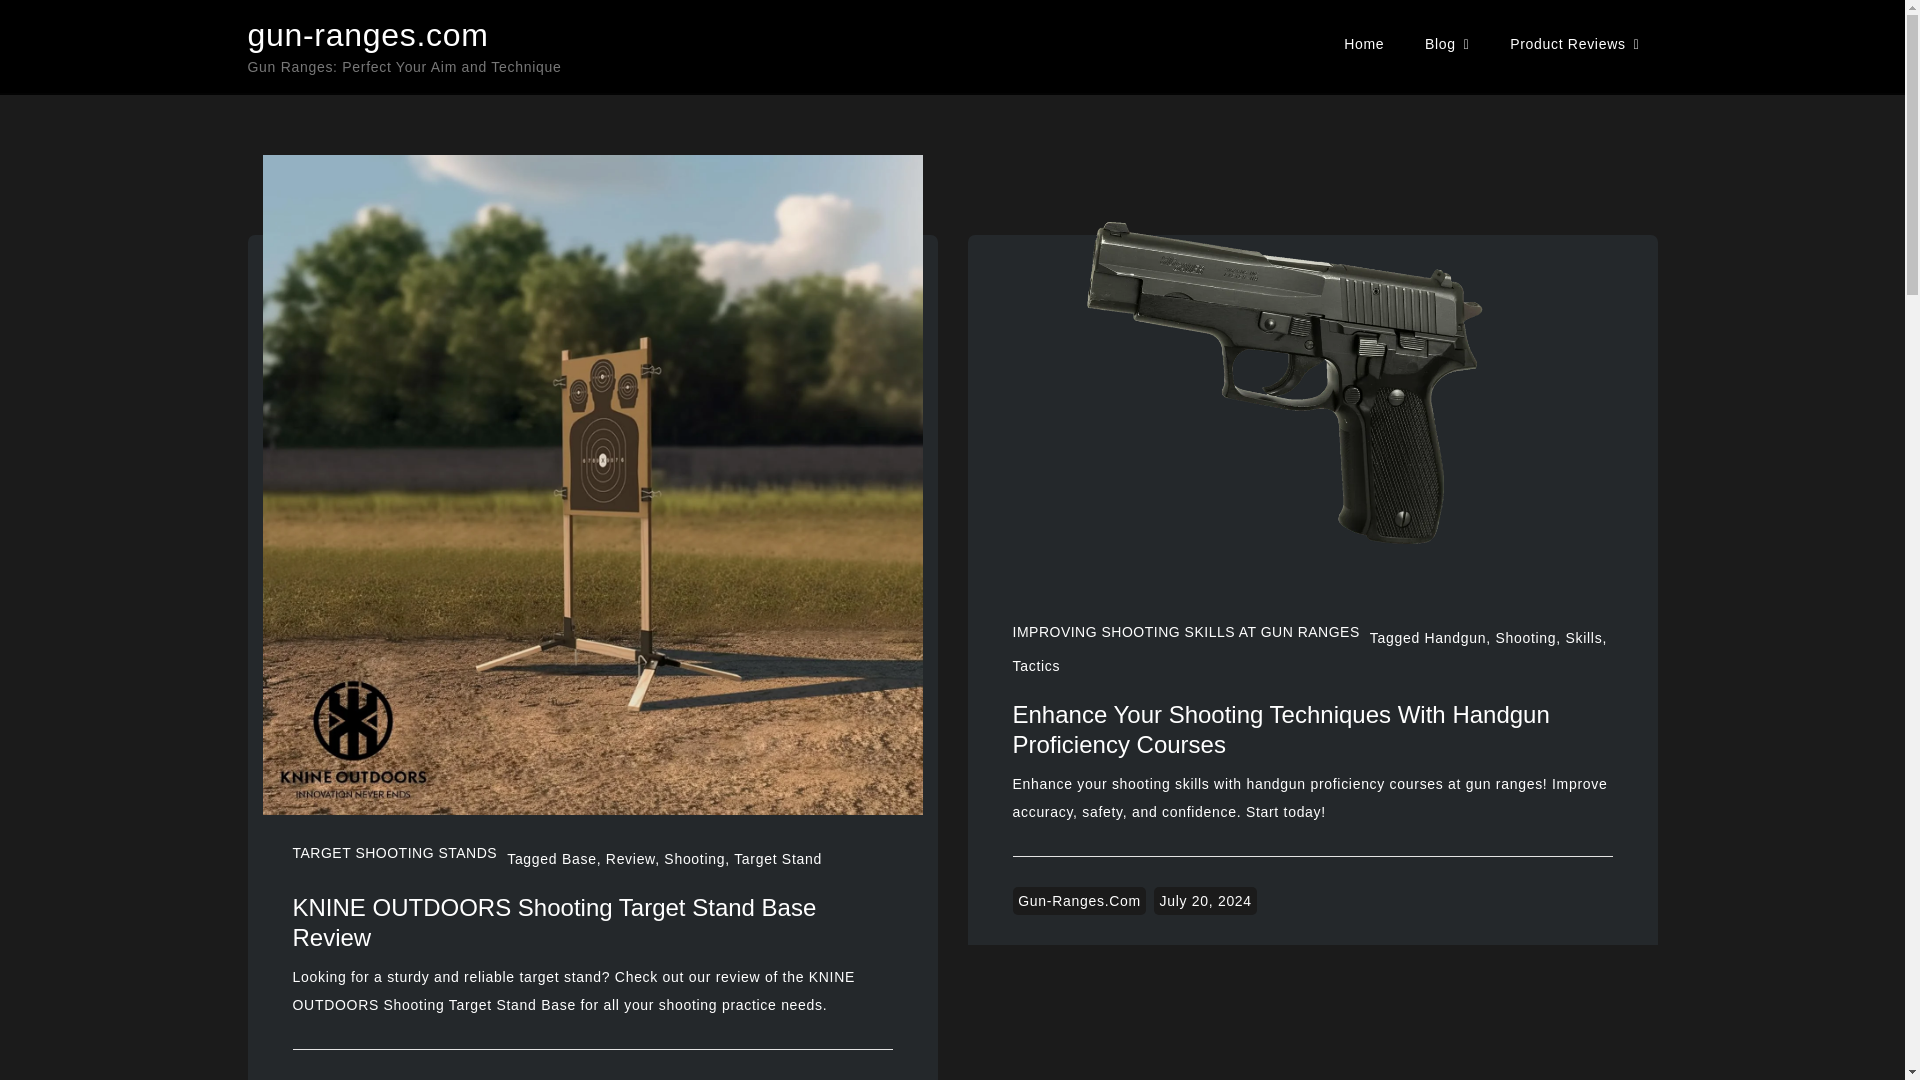  I want to click on Target Stand, so click(777, 859).